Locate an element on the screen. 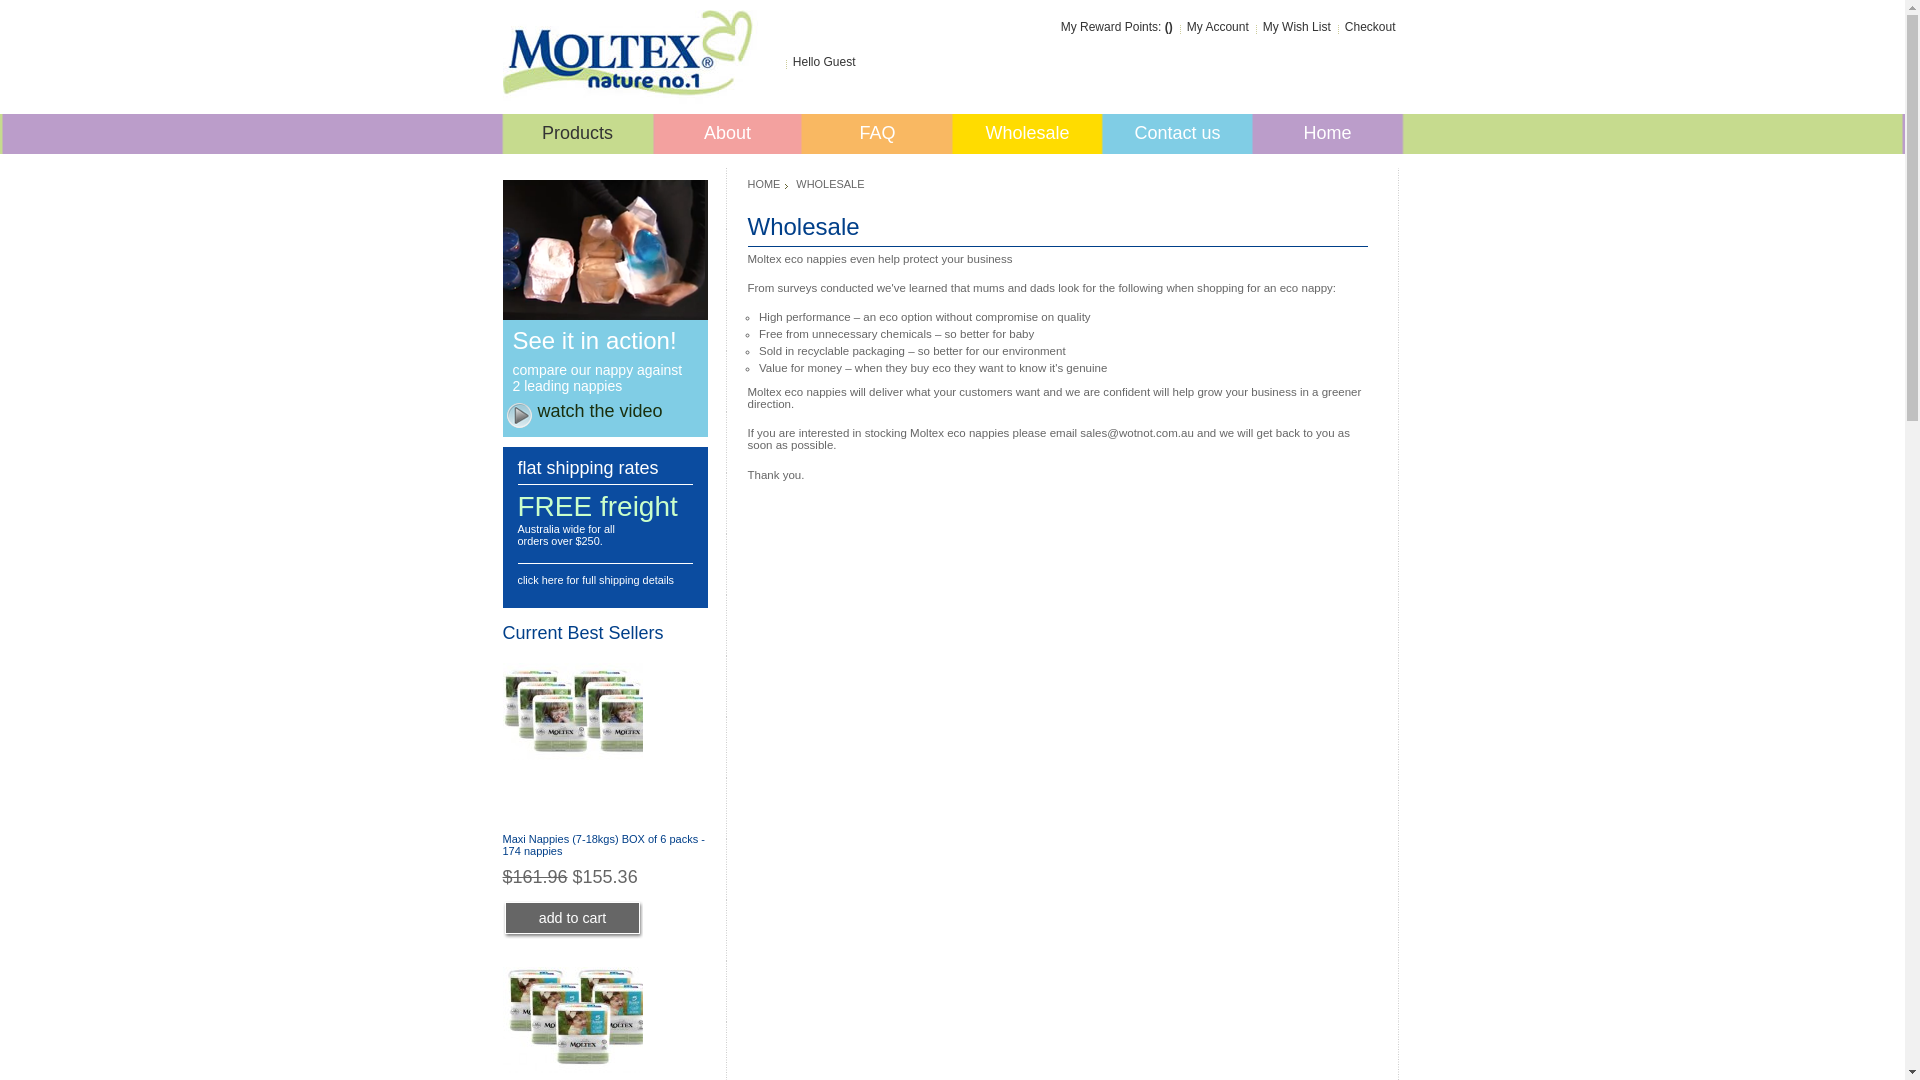 The height and width of the screenshot is (1080, 1920). My Wish List is located at coordinates (1297, 27).